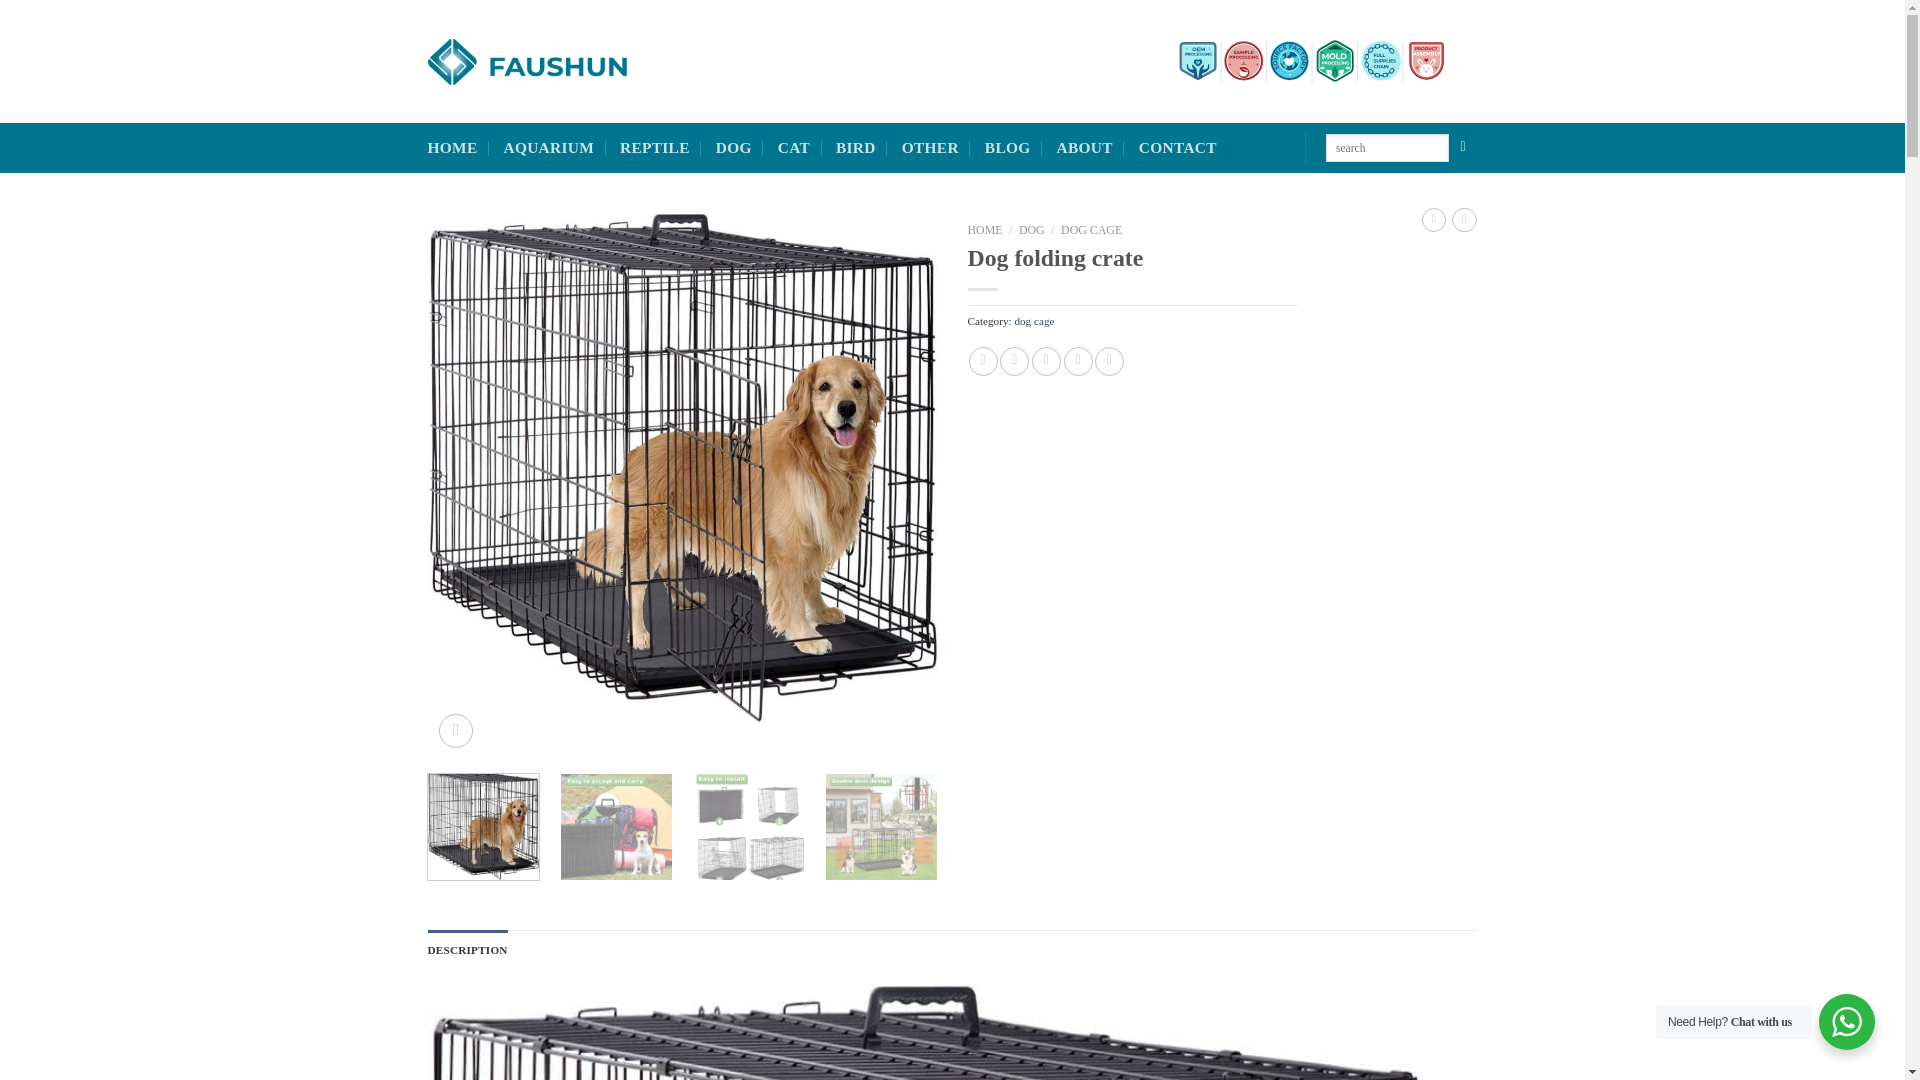  I want to click on Share on Facebook, so click(984, 360).